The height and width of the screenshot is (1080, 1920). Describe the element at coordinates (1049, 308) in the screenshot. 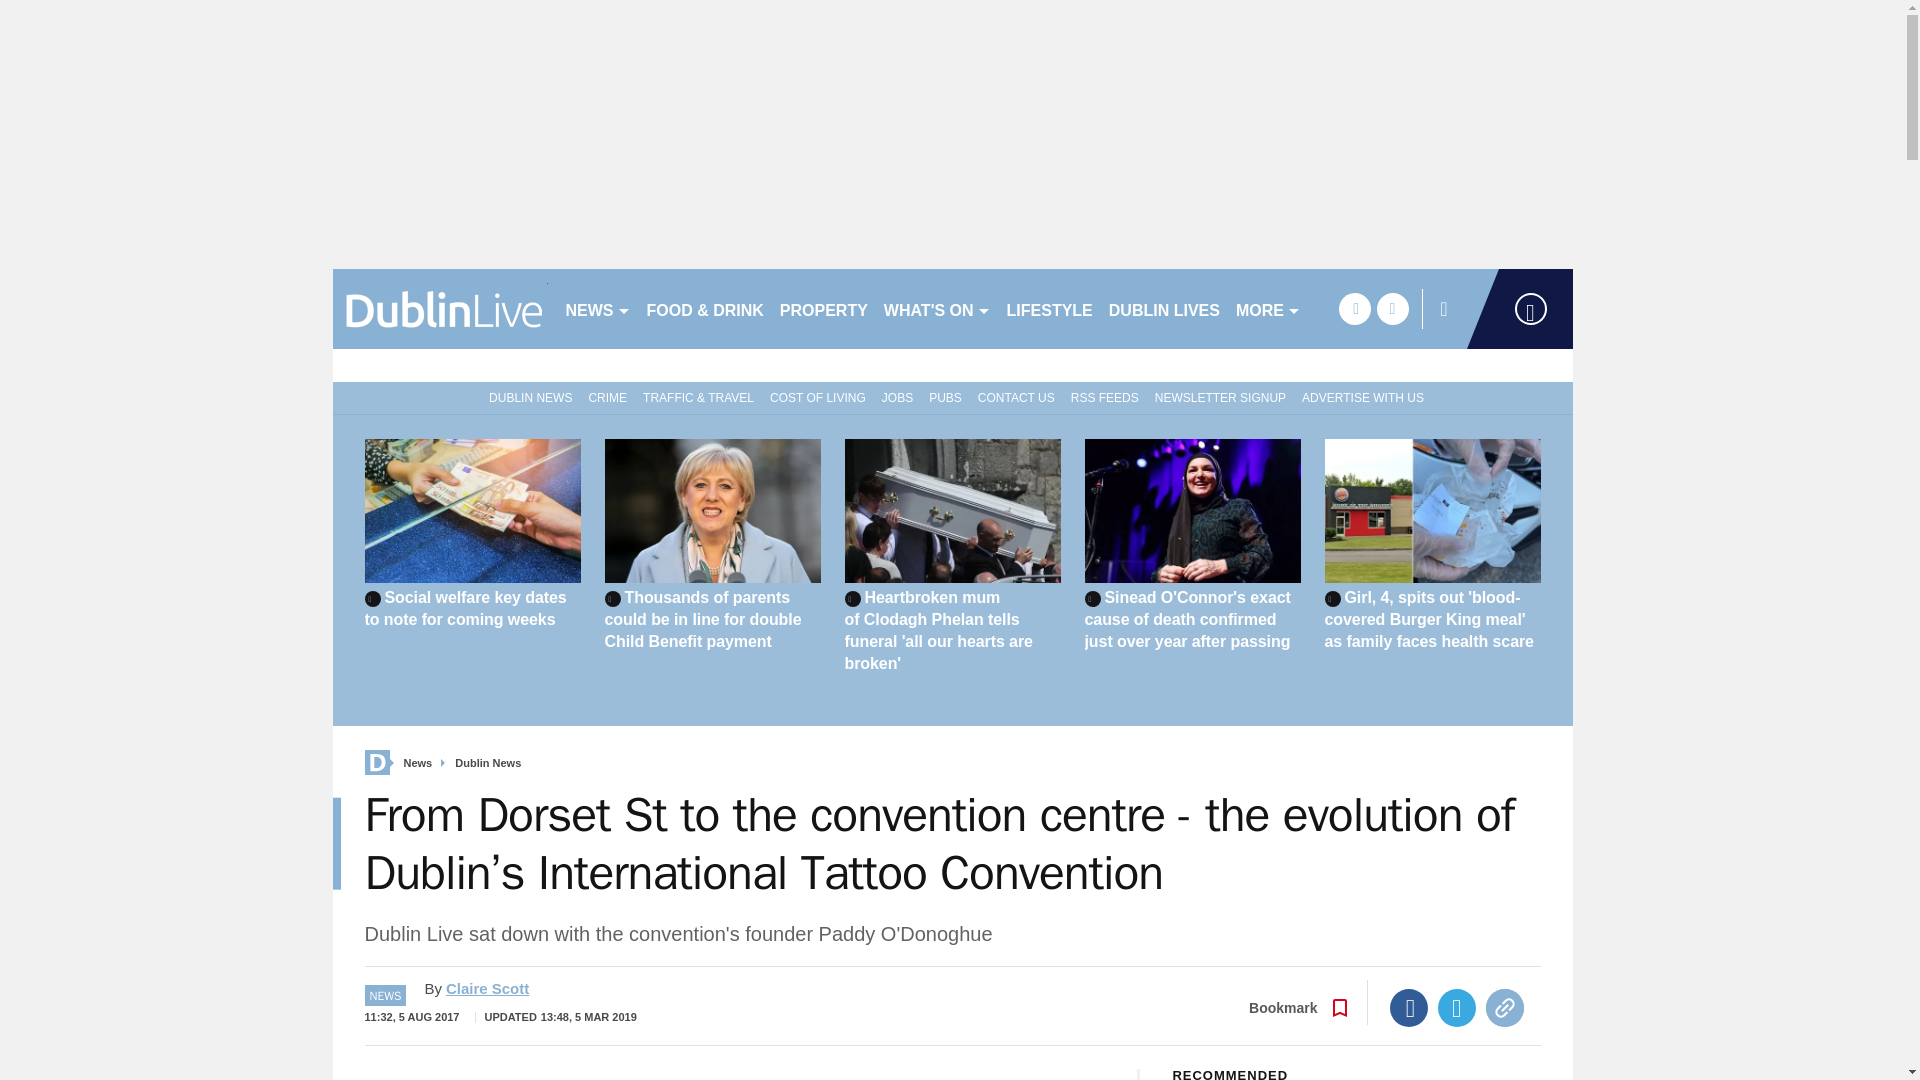

I see `LIFESTYLE` at that location.